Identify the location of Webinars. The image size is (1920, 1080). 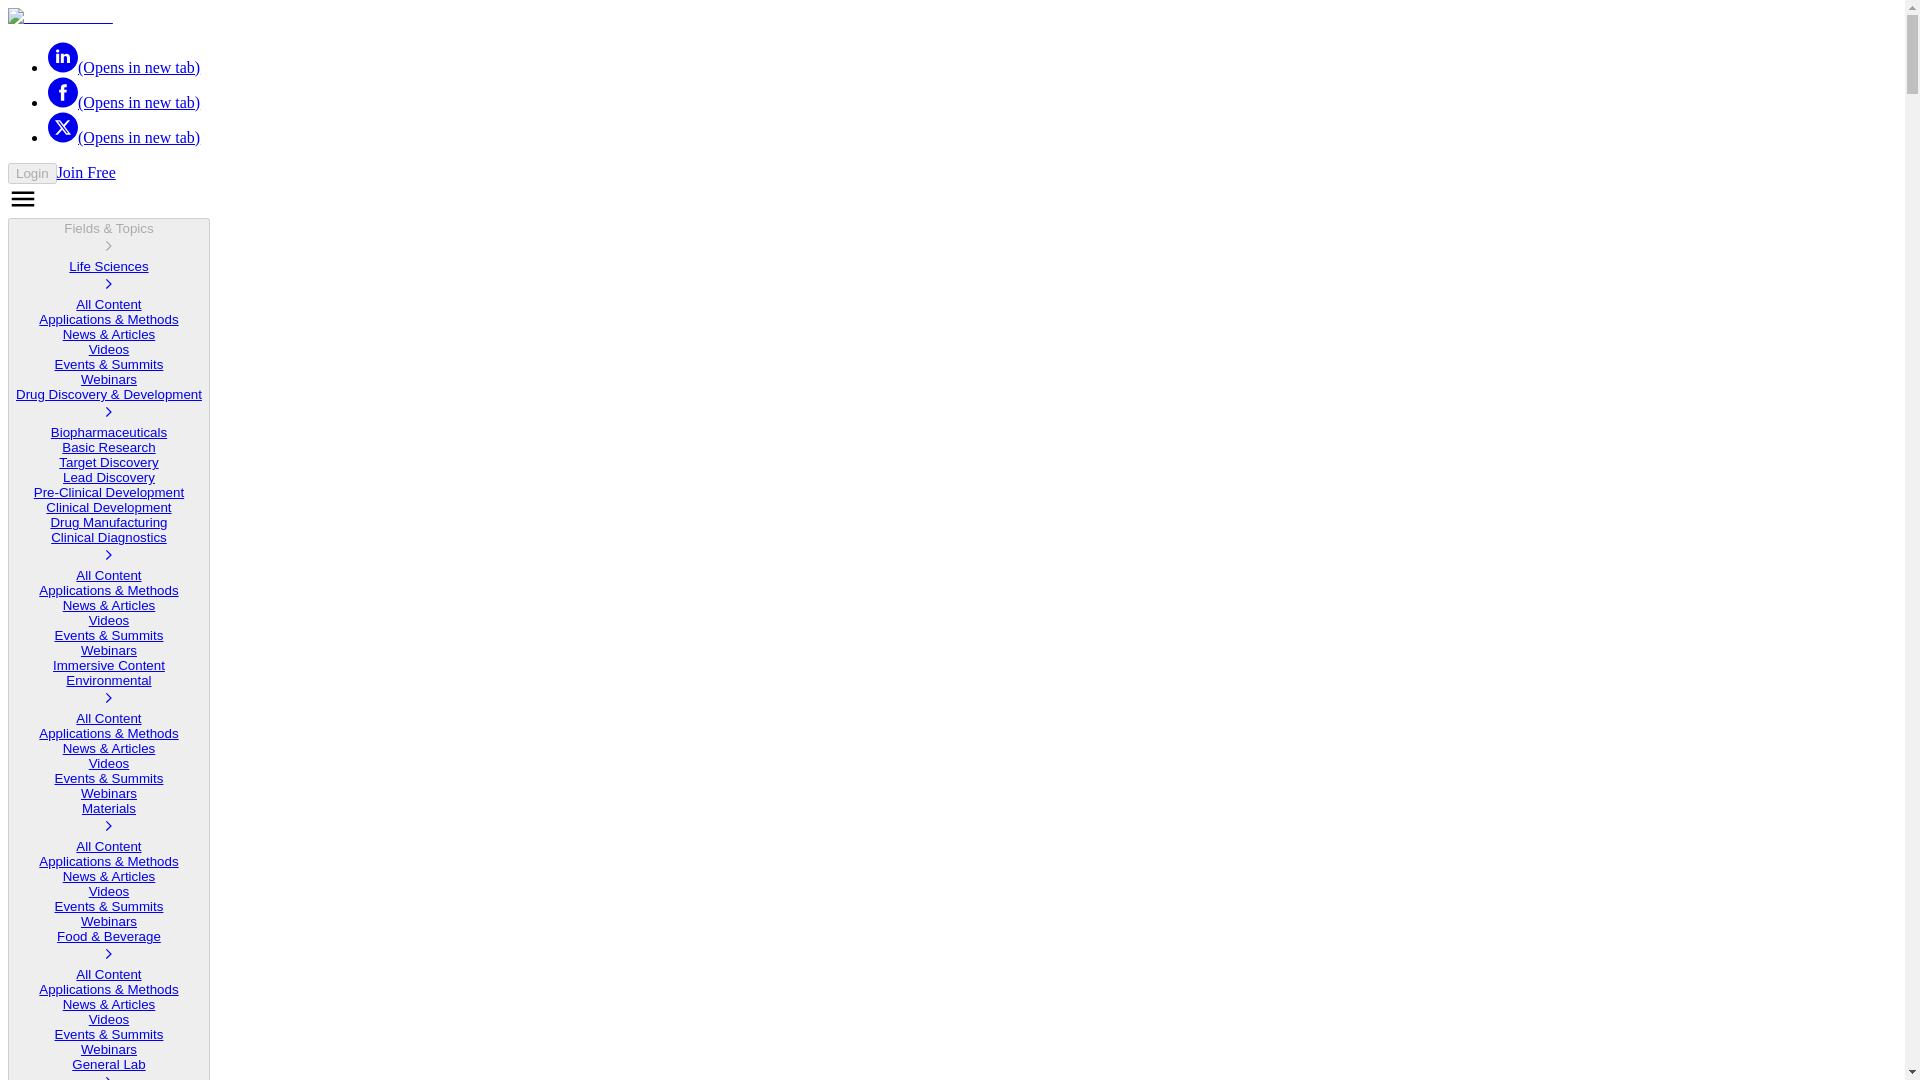
(108, 794).